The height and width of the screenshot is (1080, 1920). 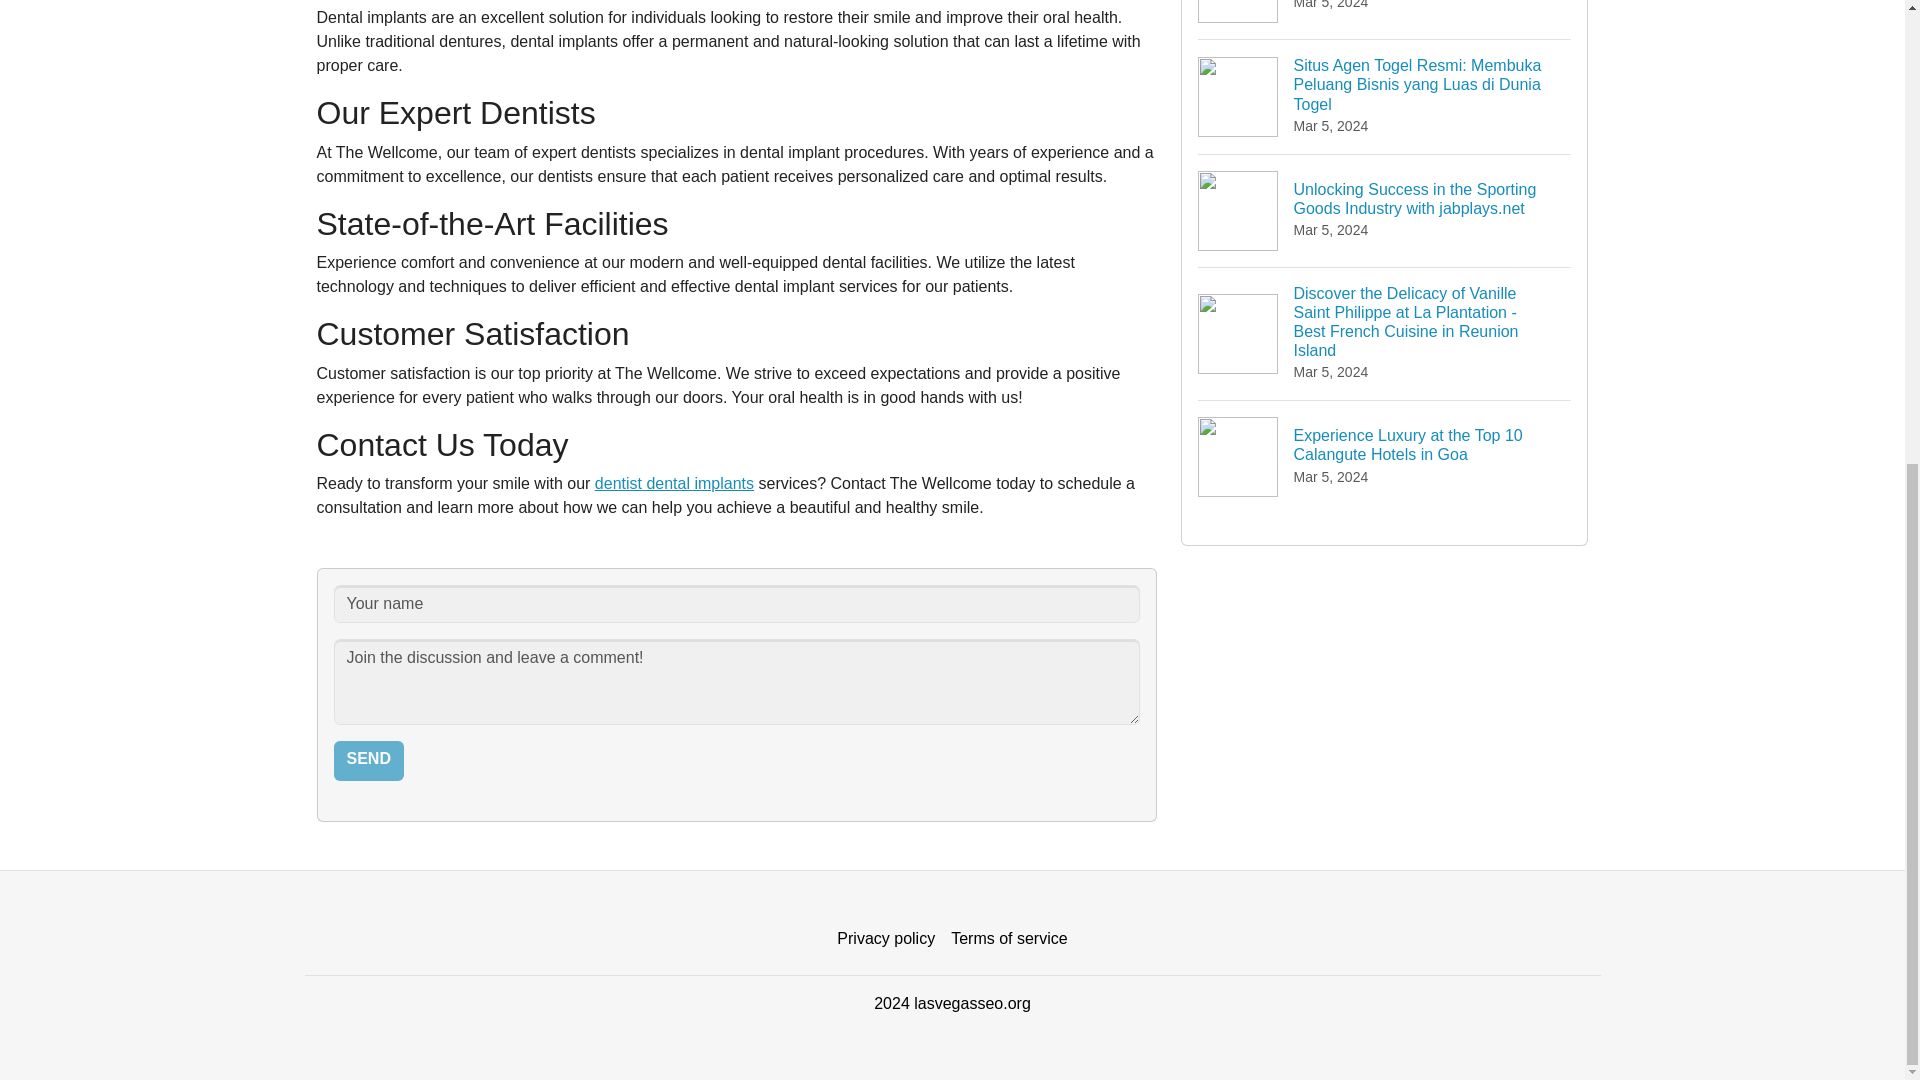 I want to click on dentist dental implants, so click(x=674, y=484).